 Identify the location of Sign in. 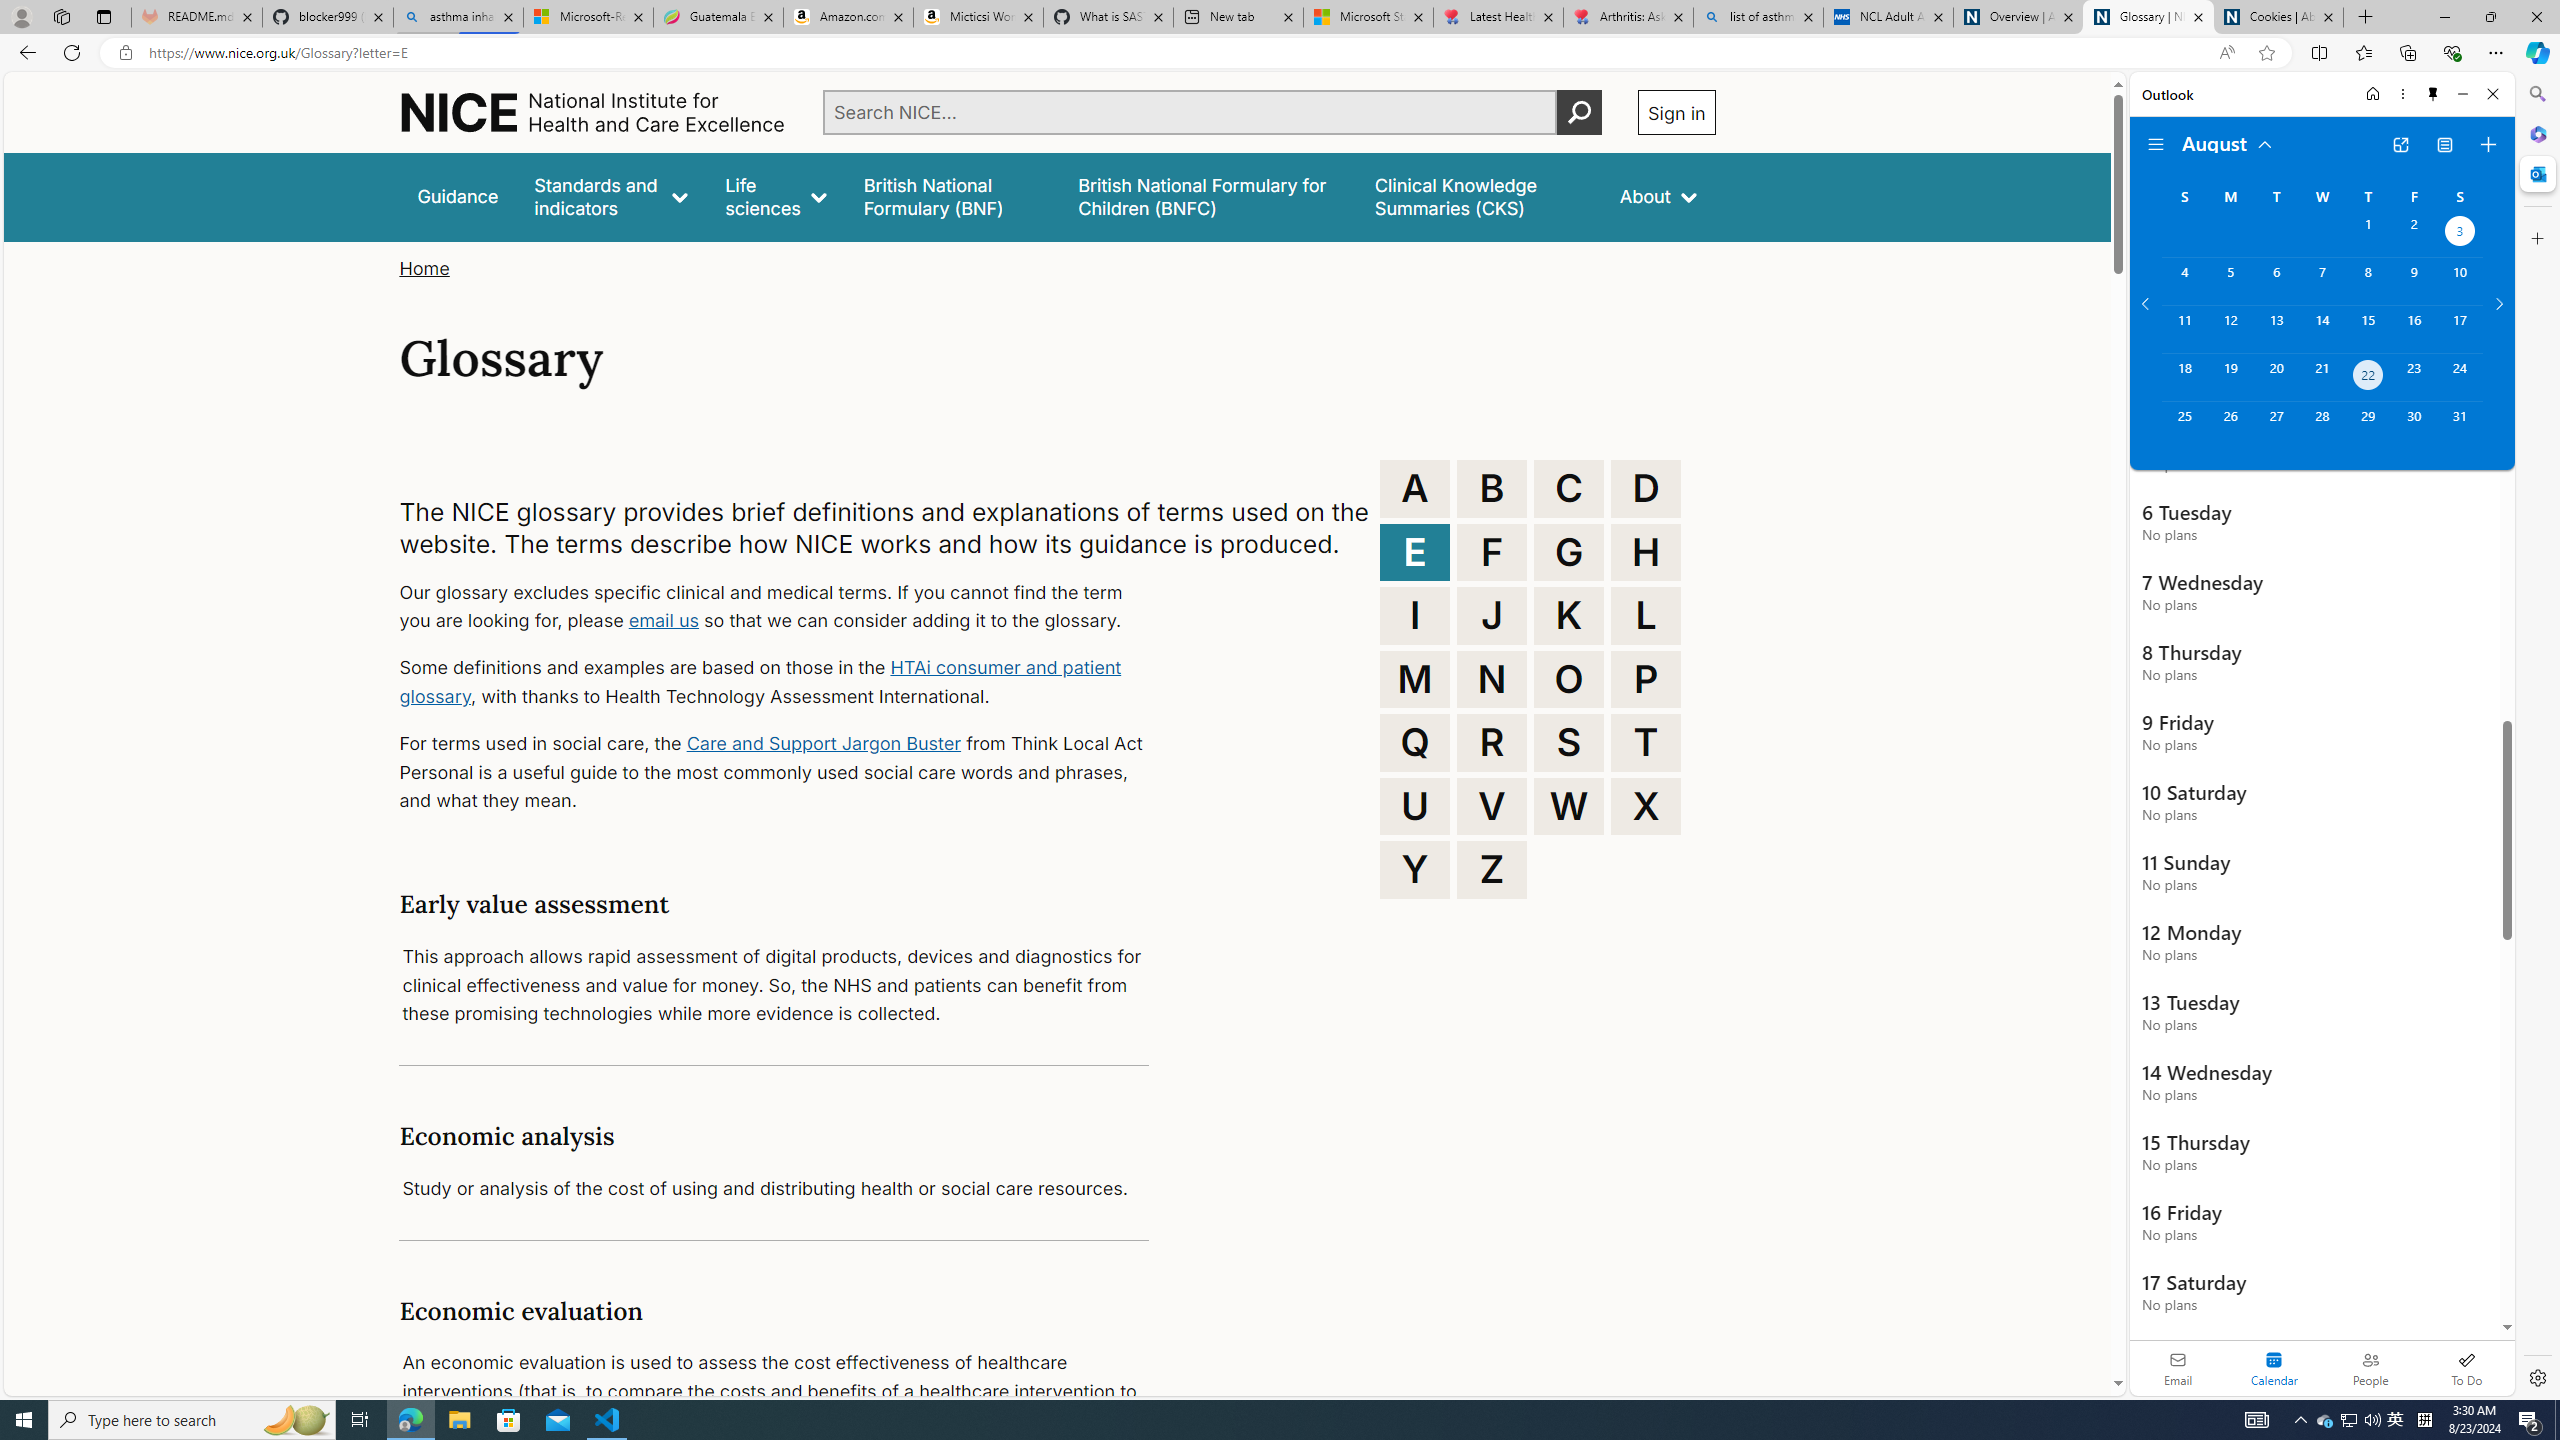
(1675, 112).